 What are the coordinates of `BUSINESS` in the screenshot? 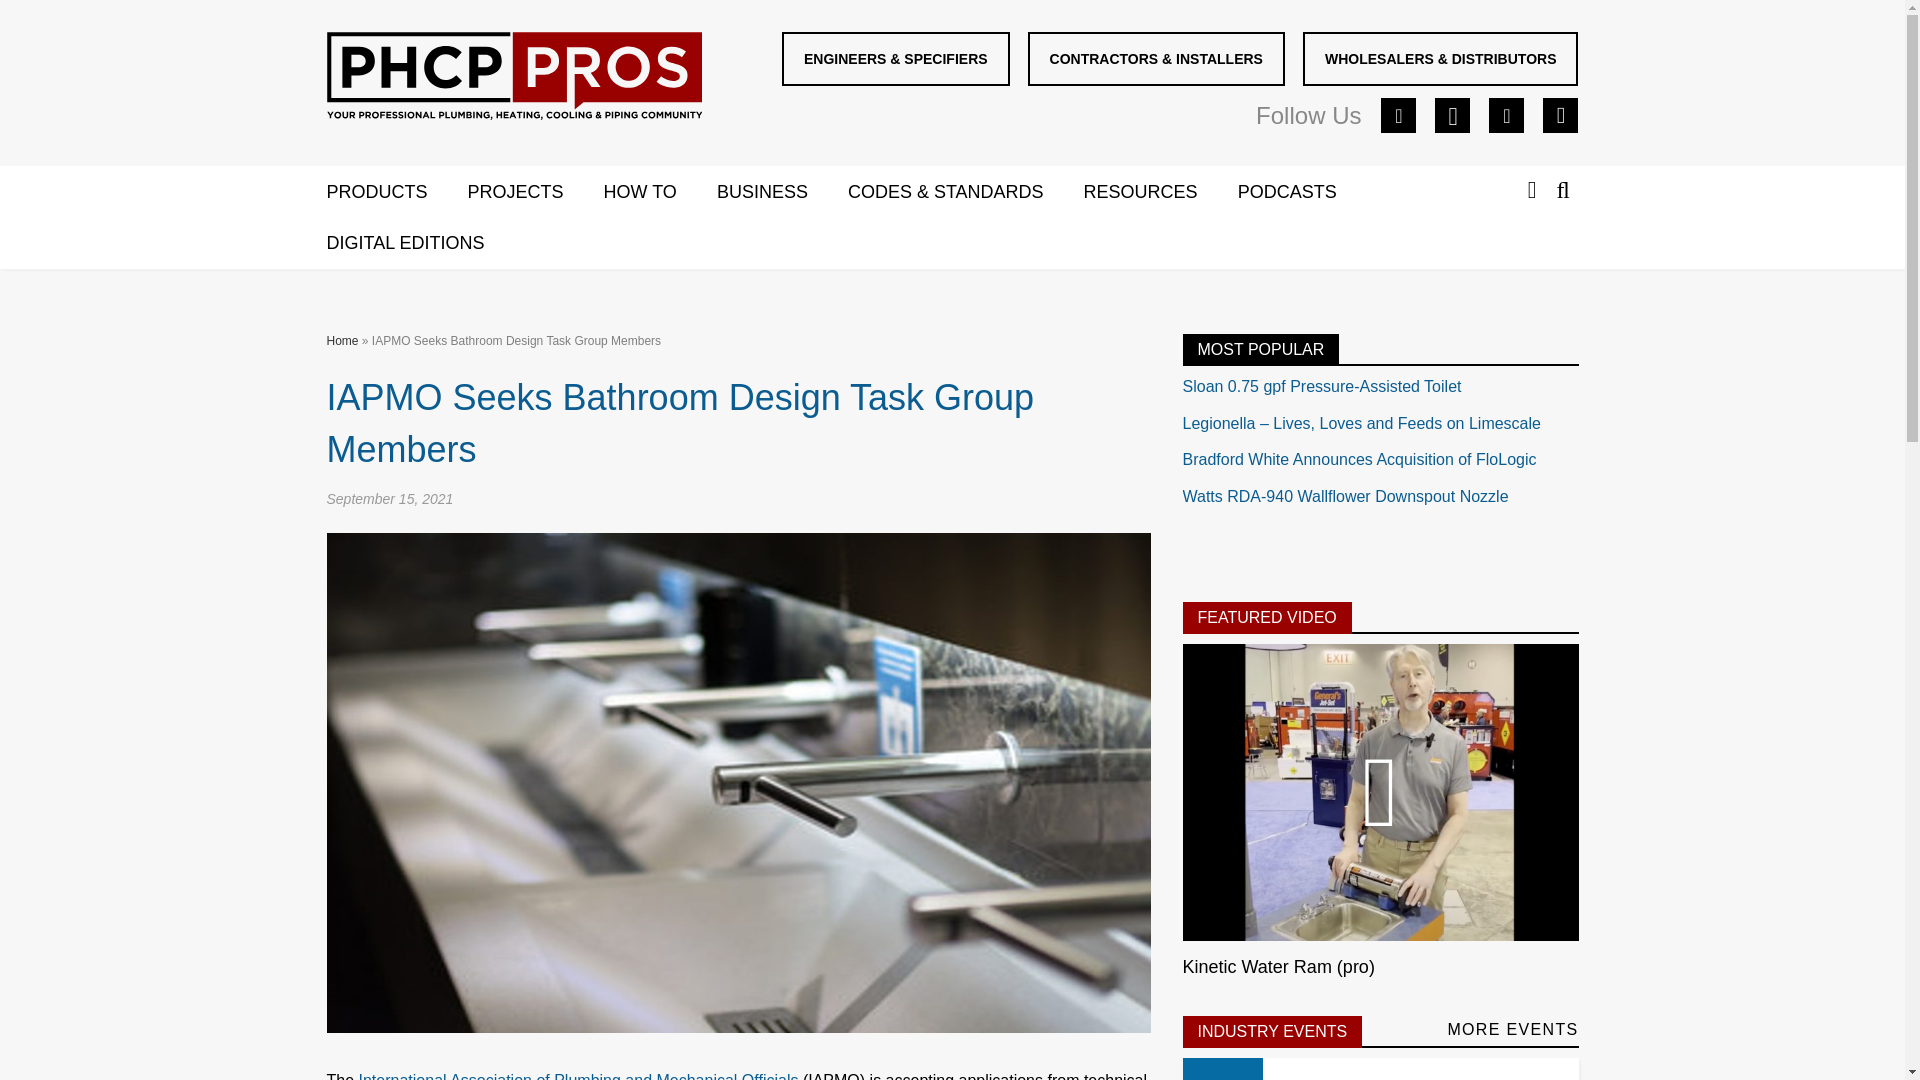 It's located at (782, 193).